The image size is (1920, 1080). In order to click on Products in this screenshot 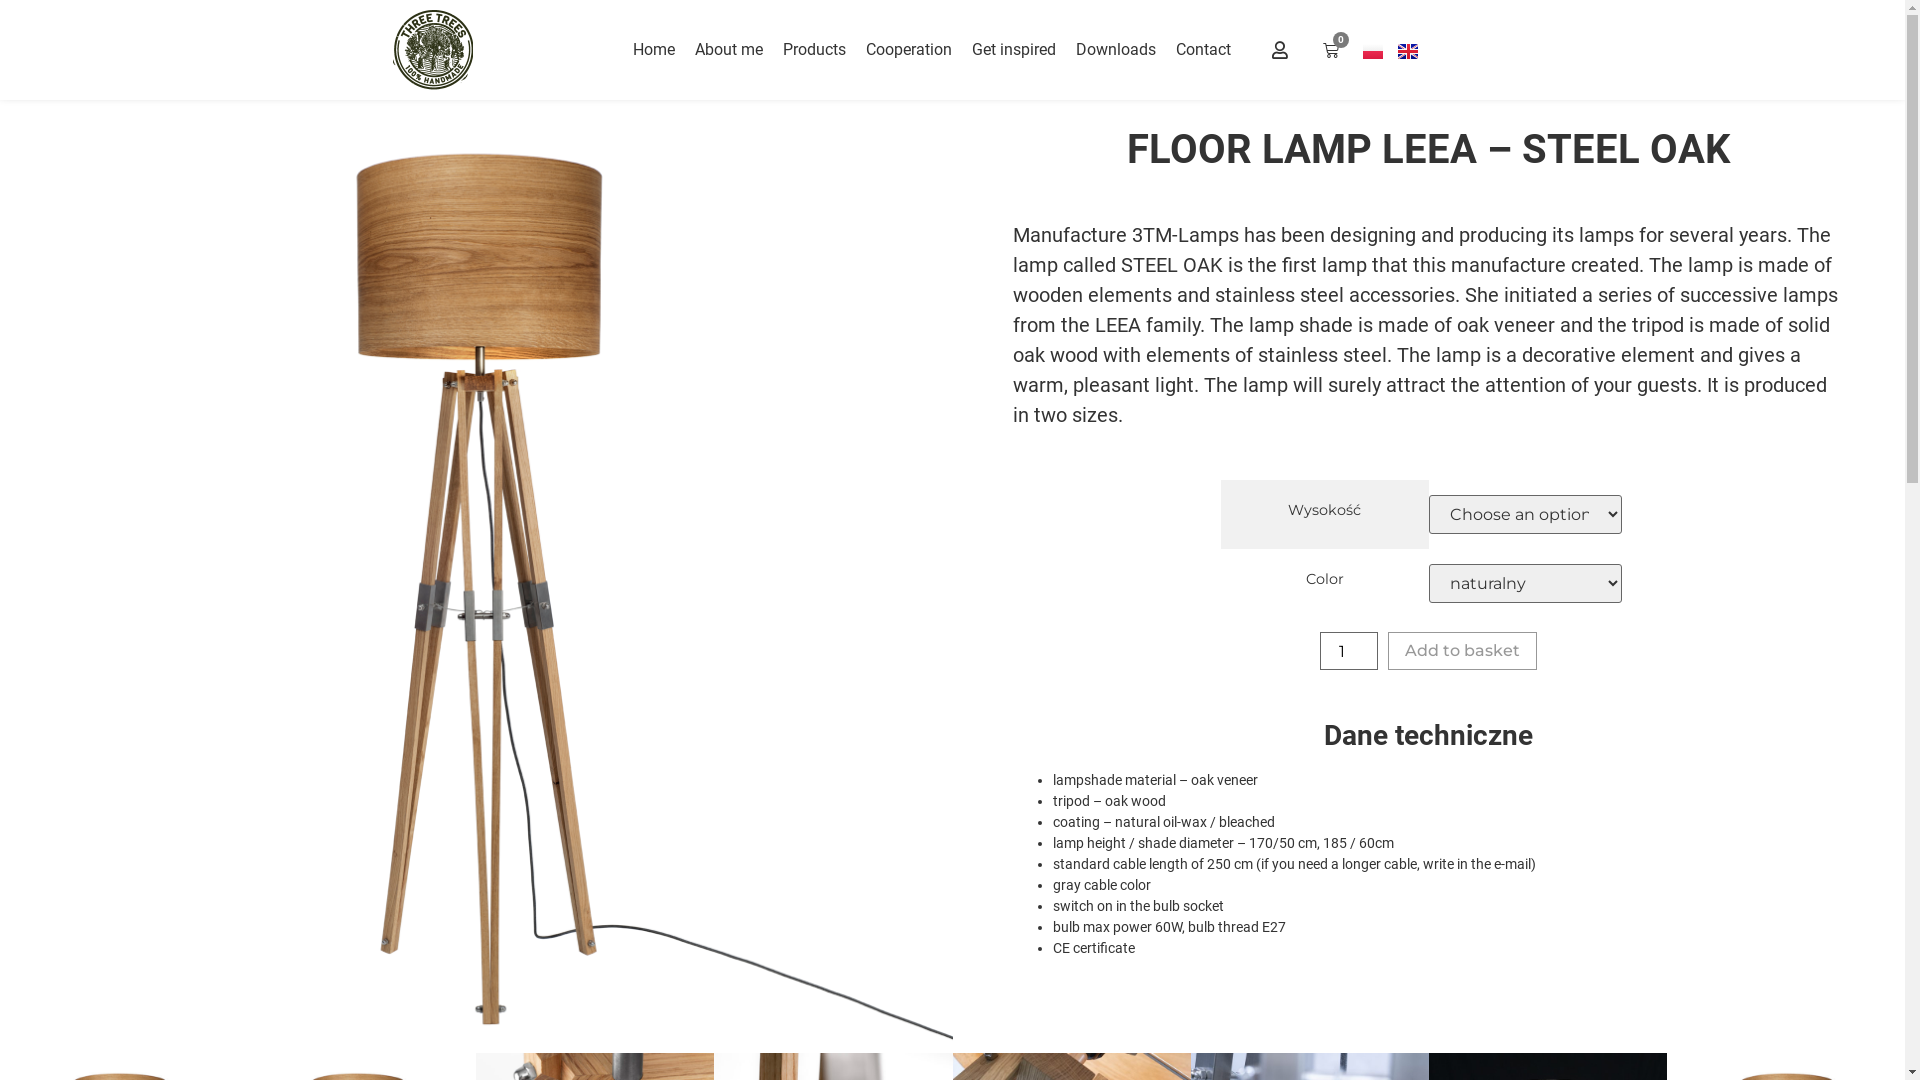, I will do `click(814, 50)`.